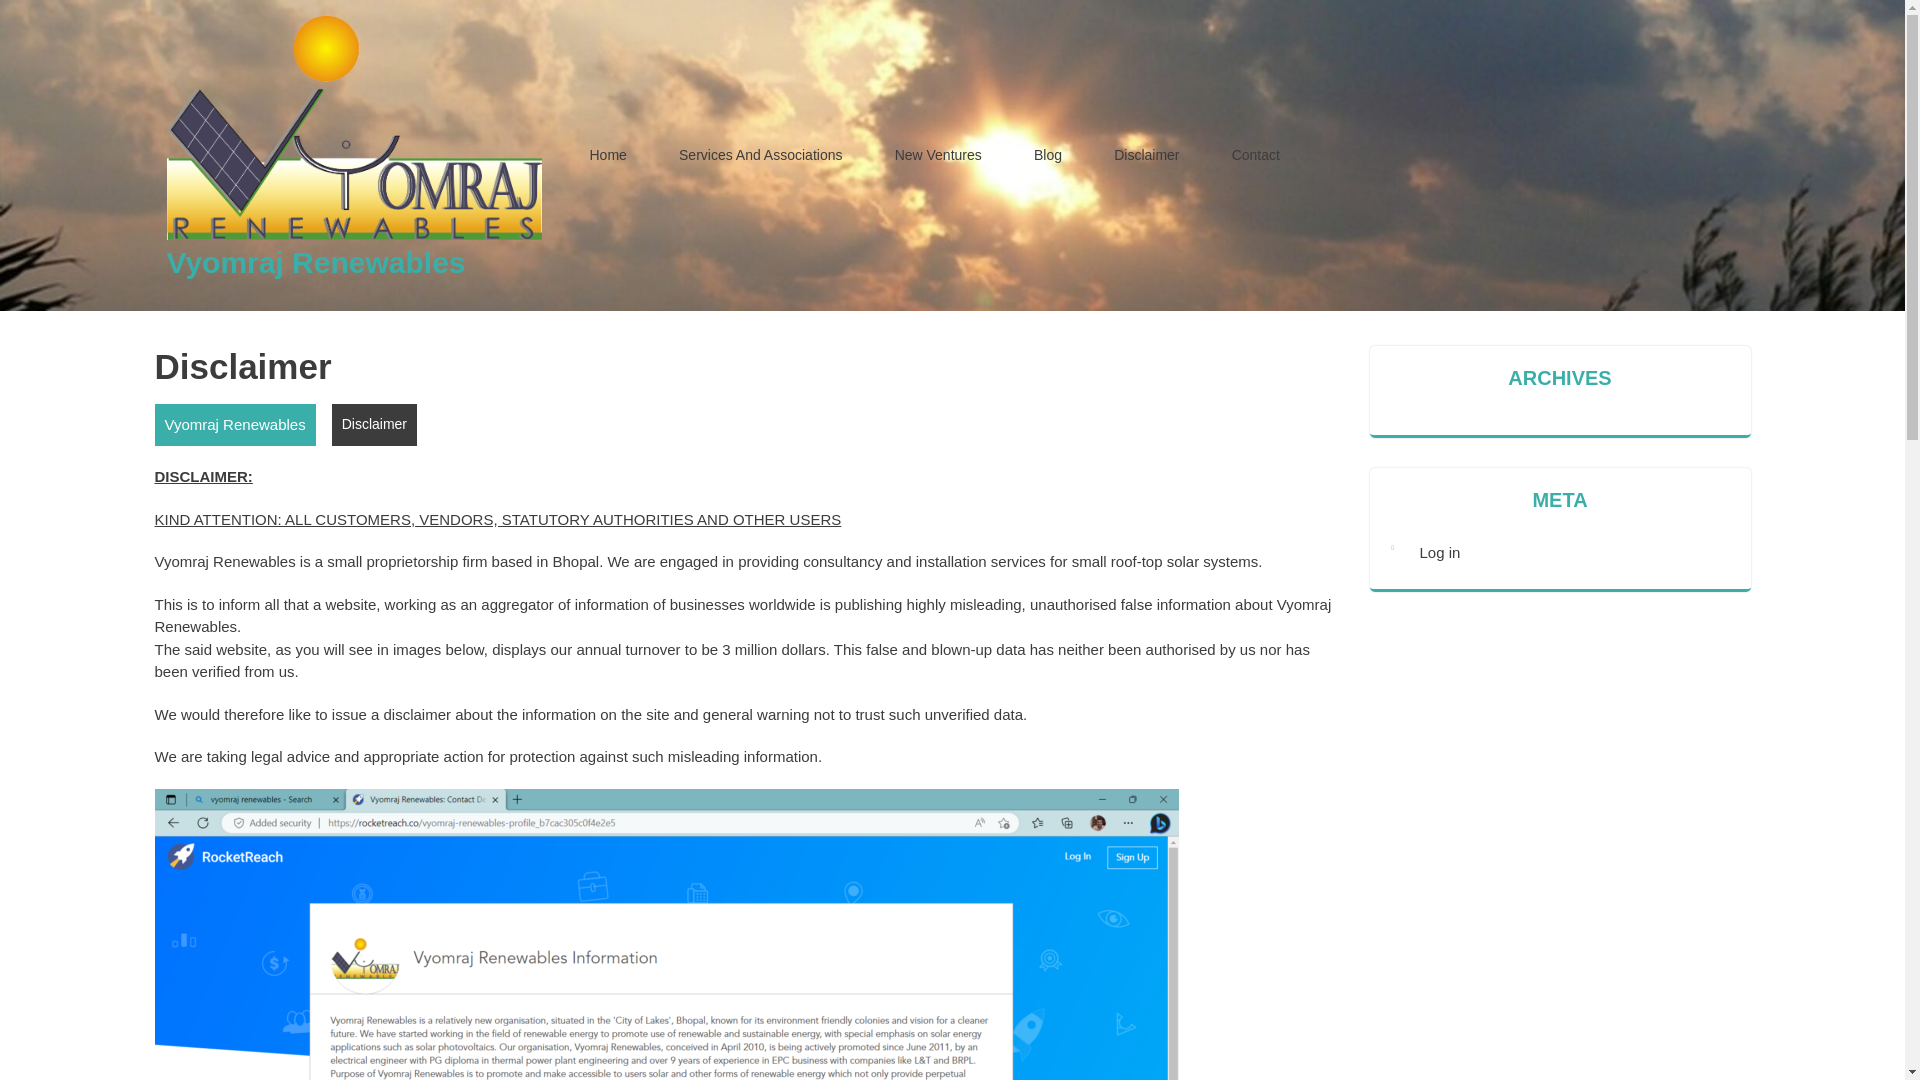 The image size is (1920, 1080). What do you see at coordinates (1440, 552) in the screenshot?
I see `Log in` at bounding box center [1440, 552].